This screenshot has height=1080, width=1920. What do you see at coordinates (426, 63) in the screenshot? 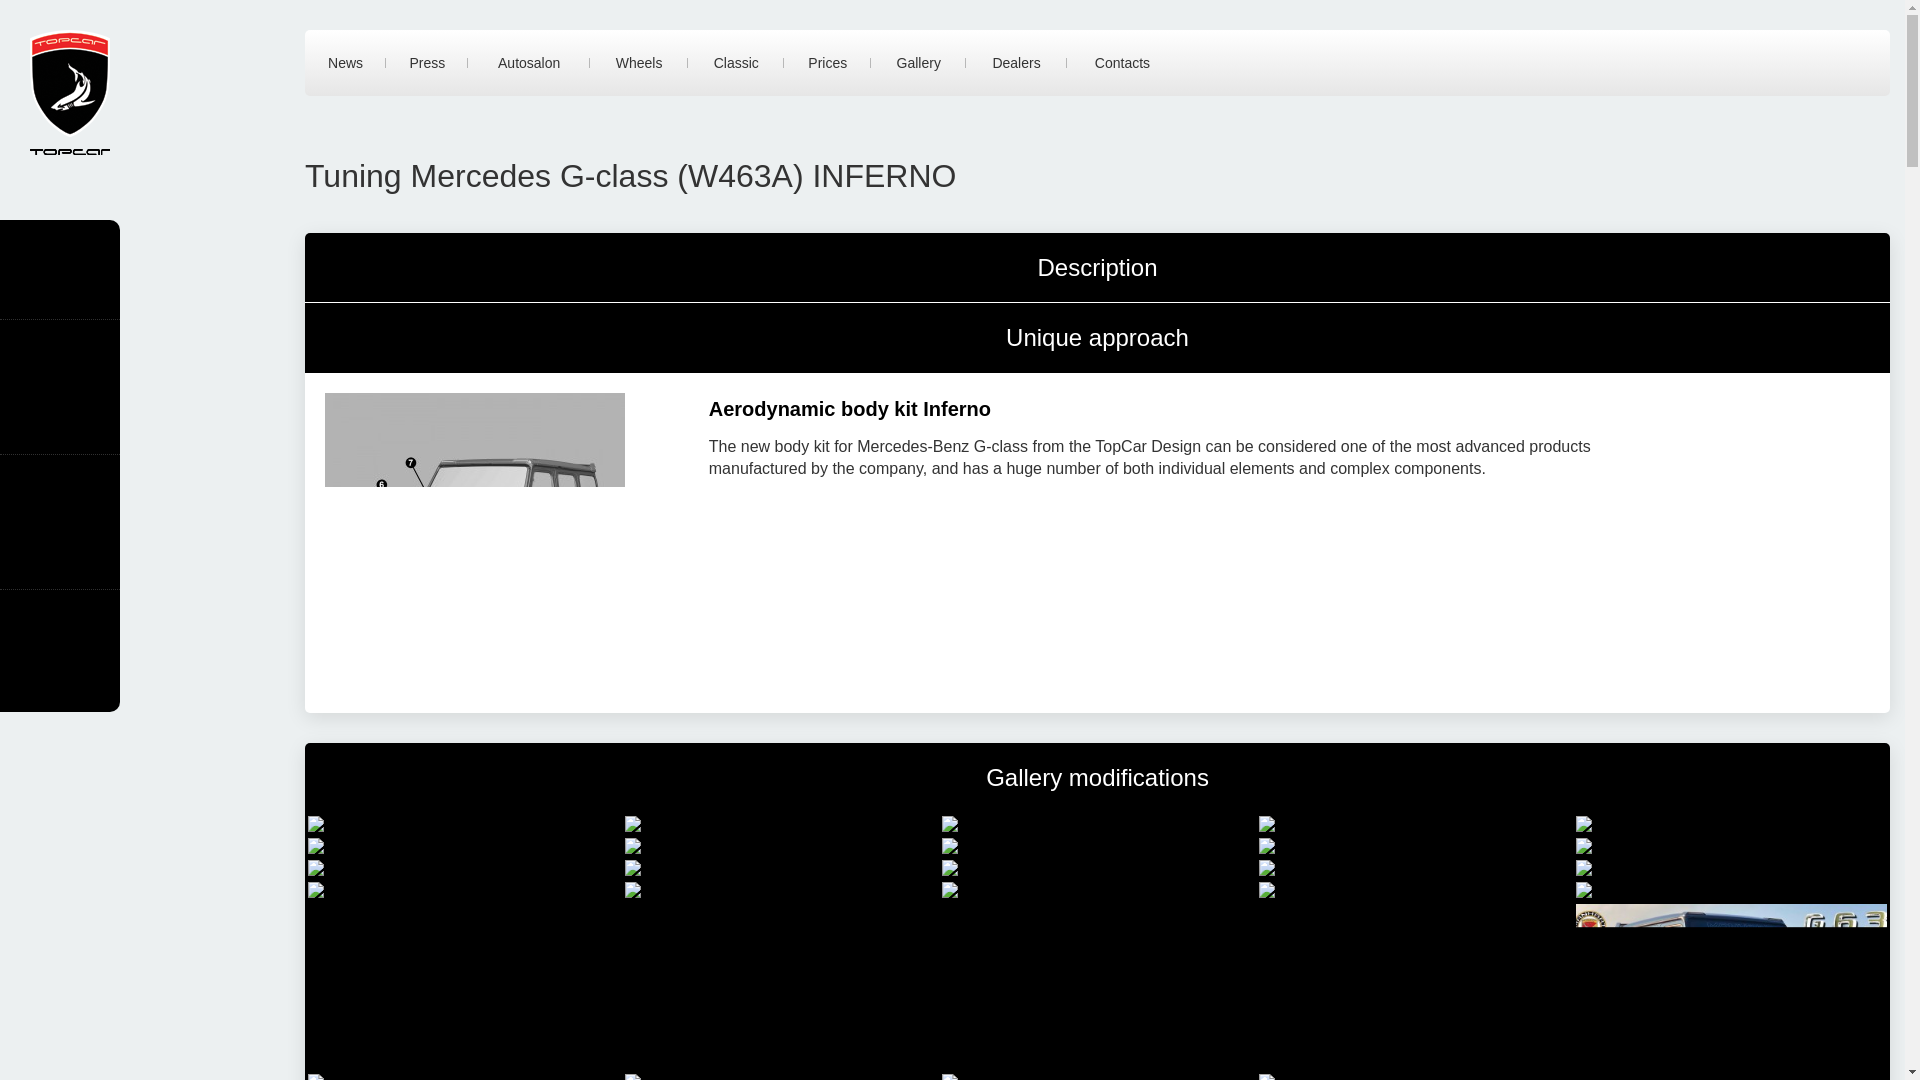
I see `Press` at bounding box center [426, 63].